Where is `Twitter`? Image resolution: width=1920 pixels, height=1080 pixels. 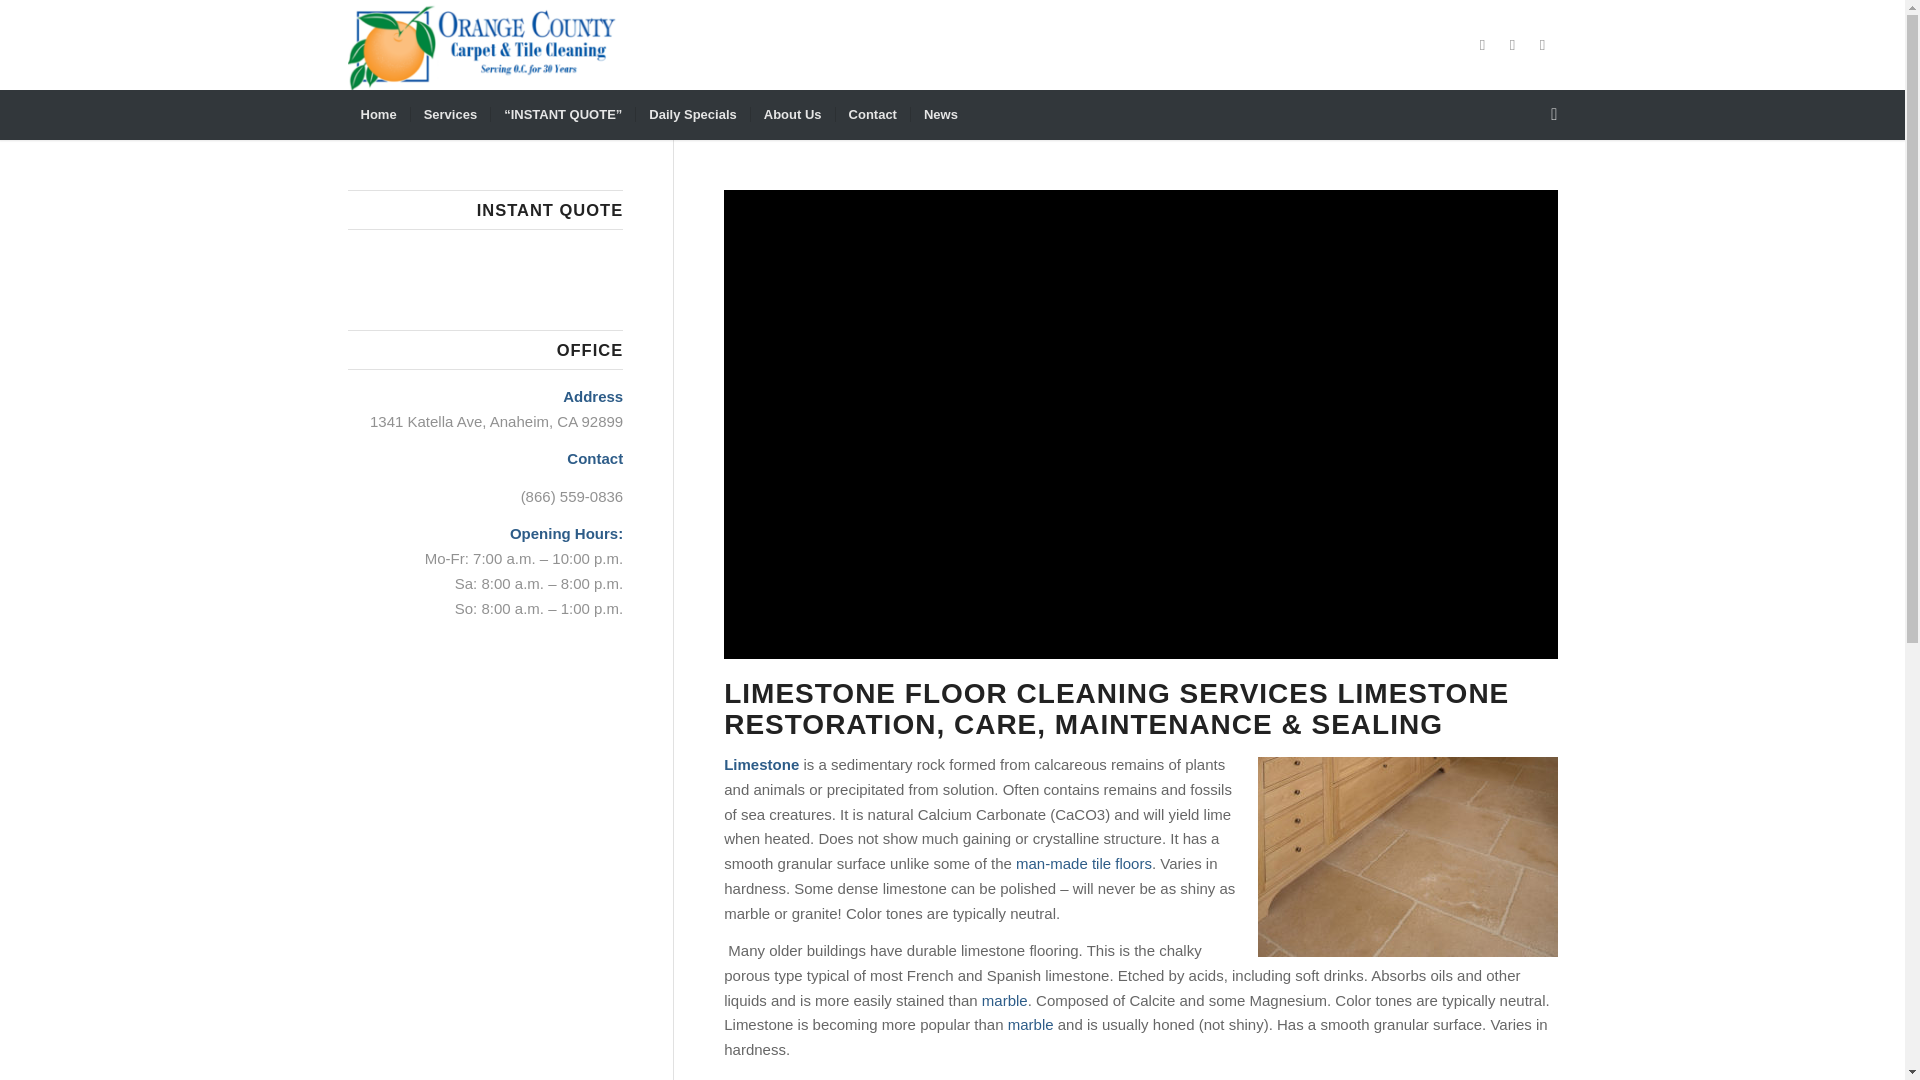 Twitter is located at coordinates (1512, 45).